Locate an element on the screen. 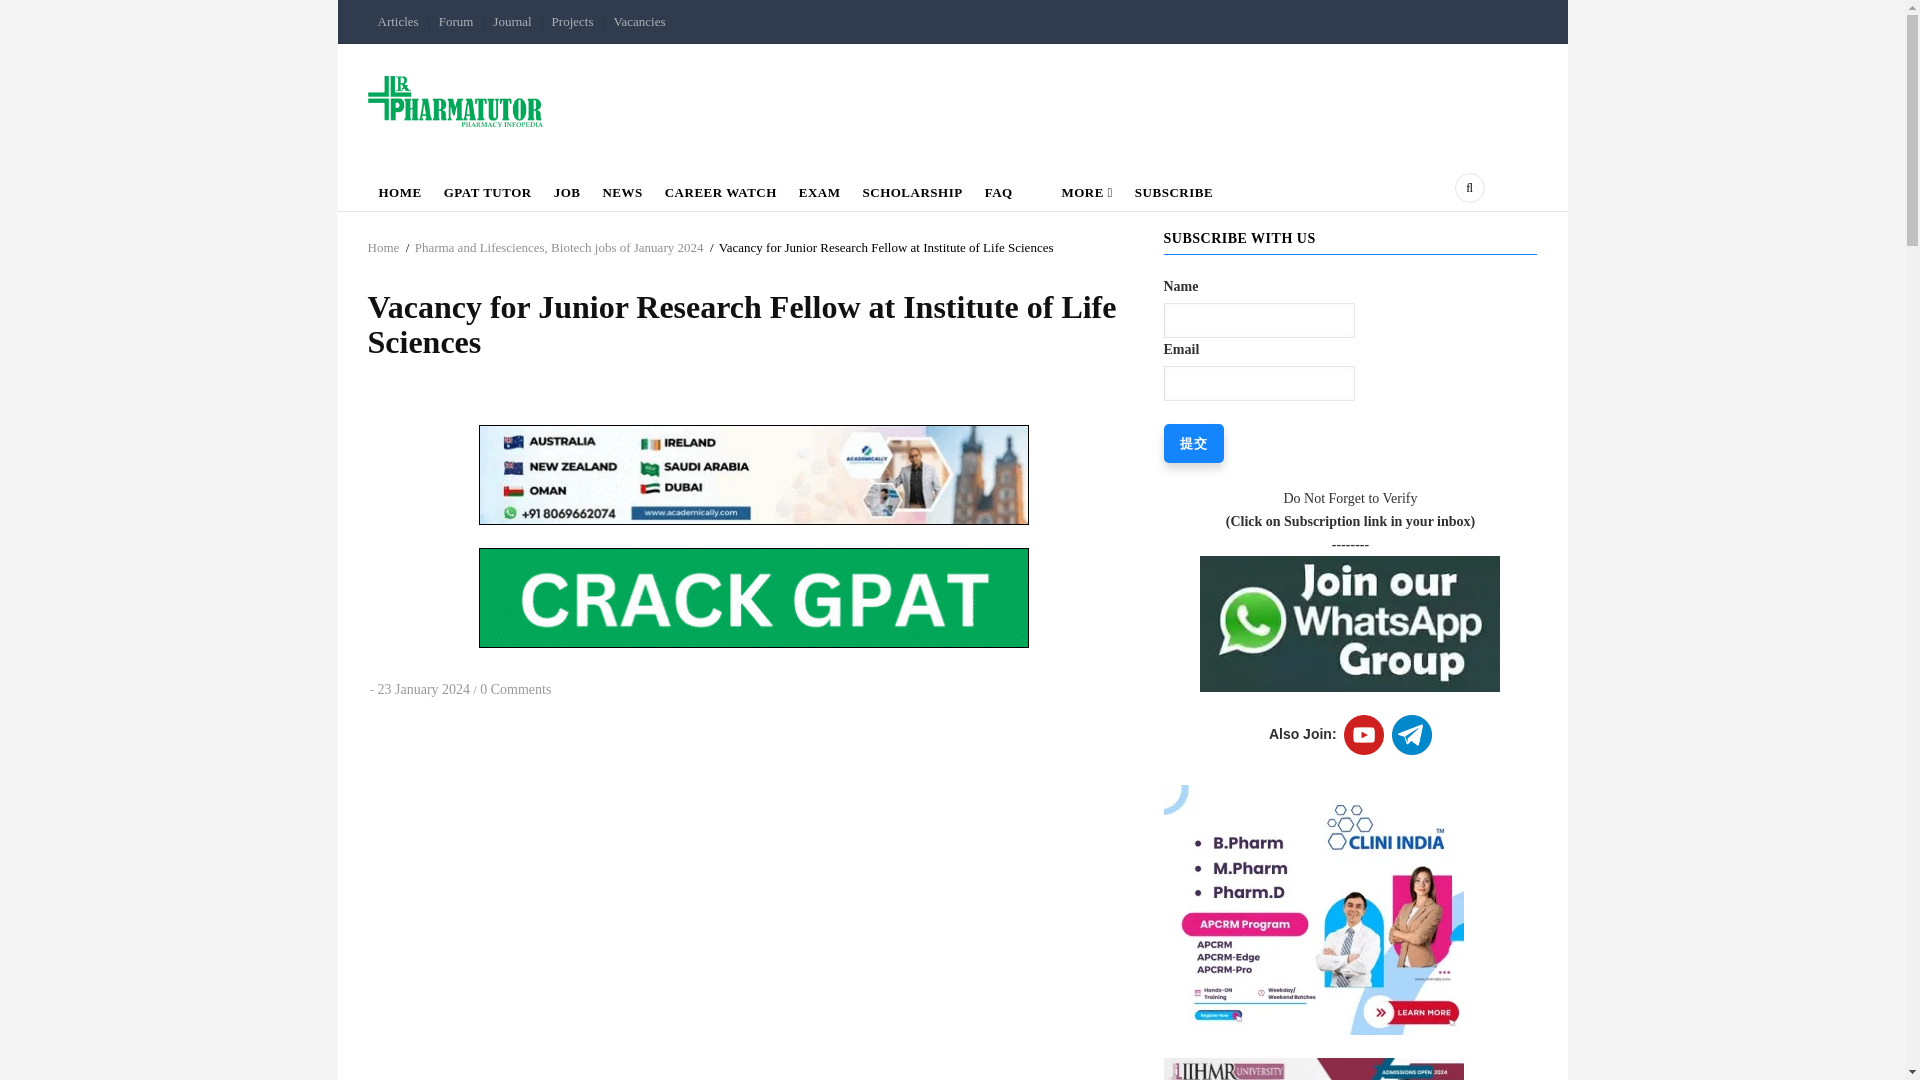 The height and width of the screenshot is (1080, 1920). GPAT TUTOR is located at coordinates (488, 188).